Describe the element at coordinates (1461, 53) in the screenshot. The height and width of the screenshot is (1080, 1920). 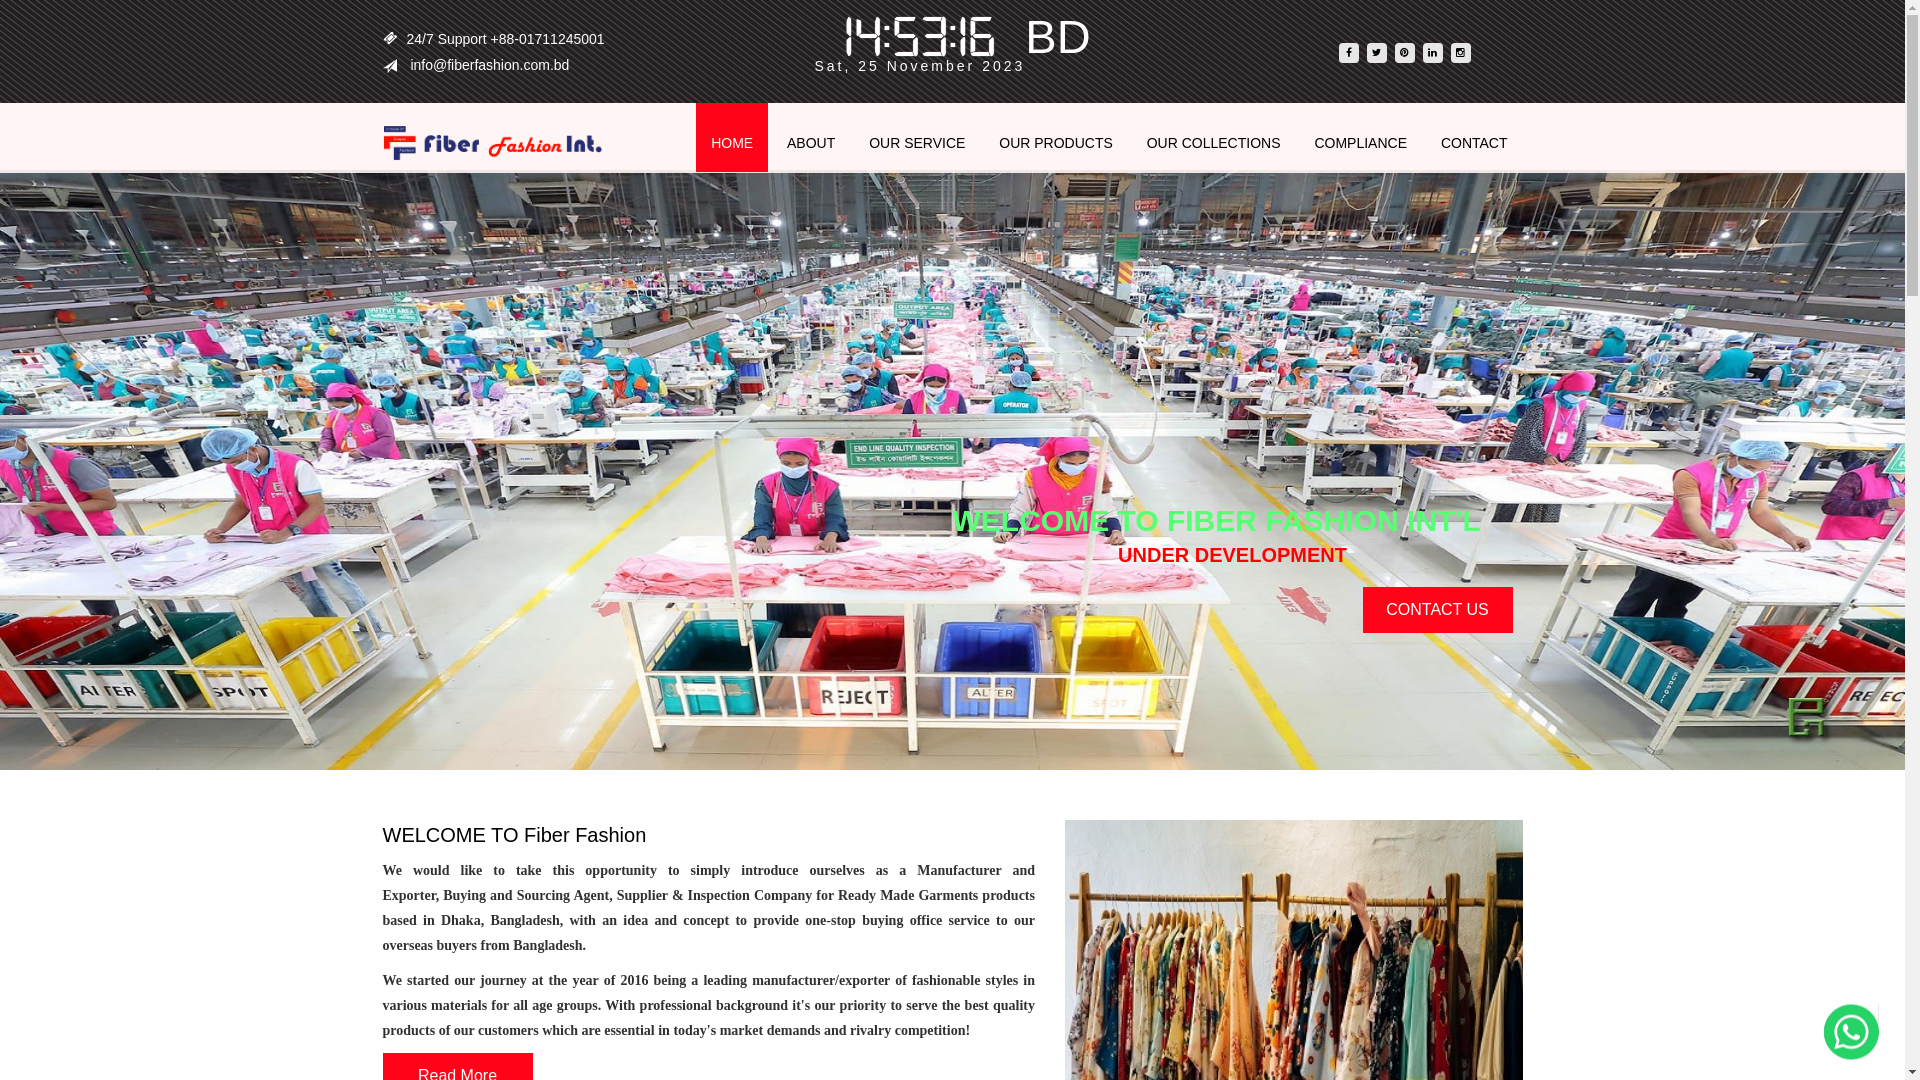
I see `Instagram` at that location.